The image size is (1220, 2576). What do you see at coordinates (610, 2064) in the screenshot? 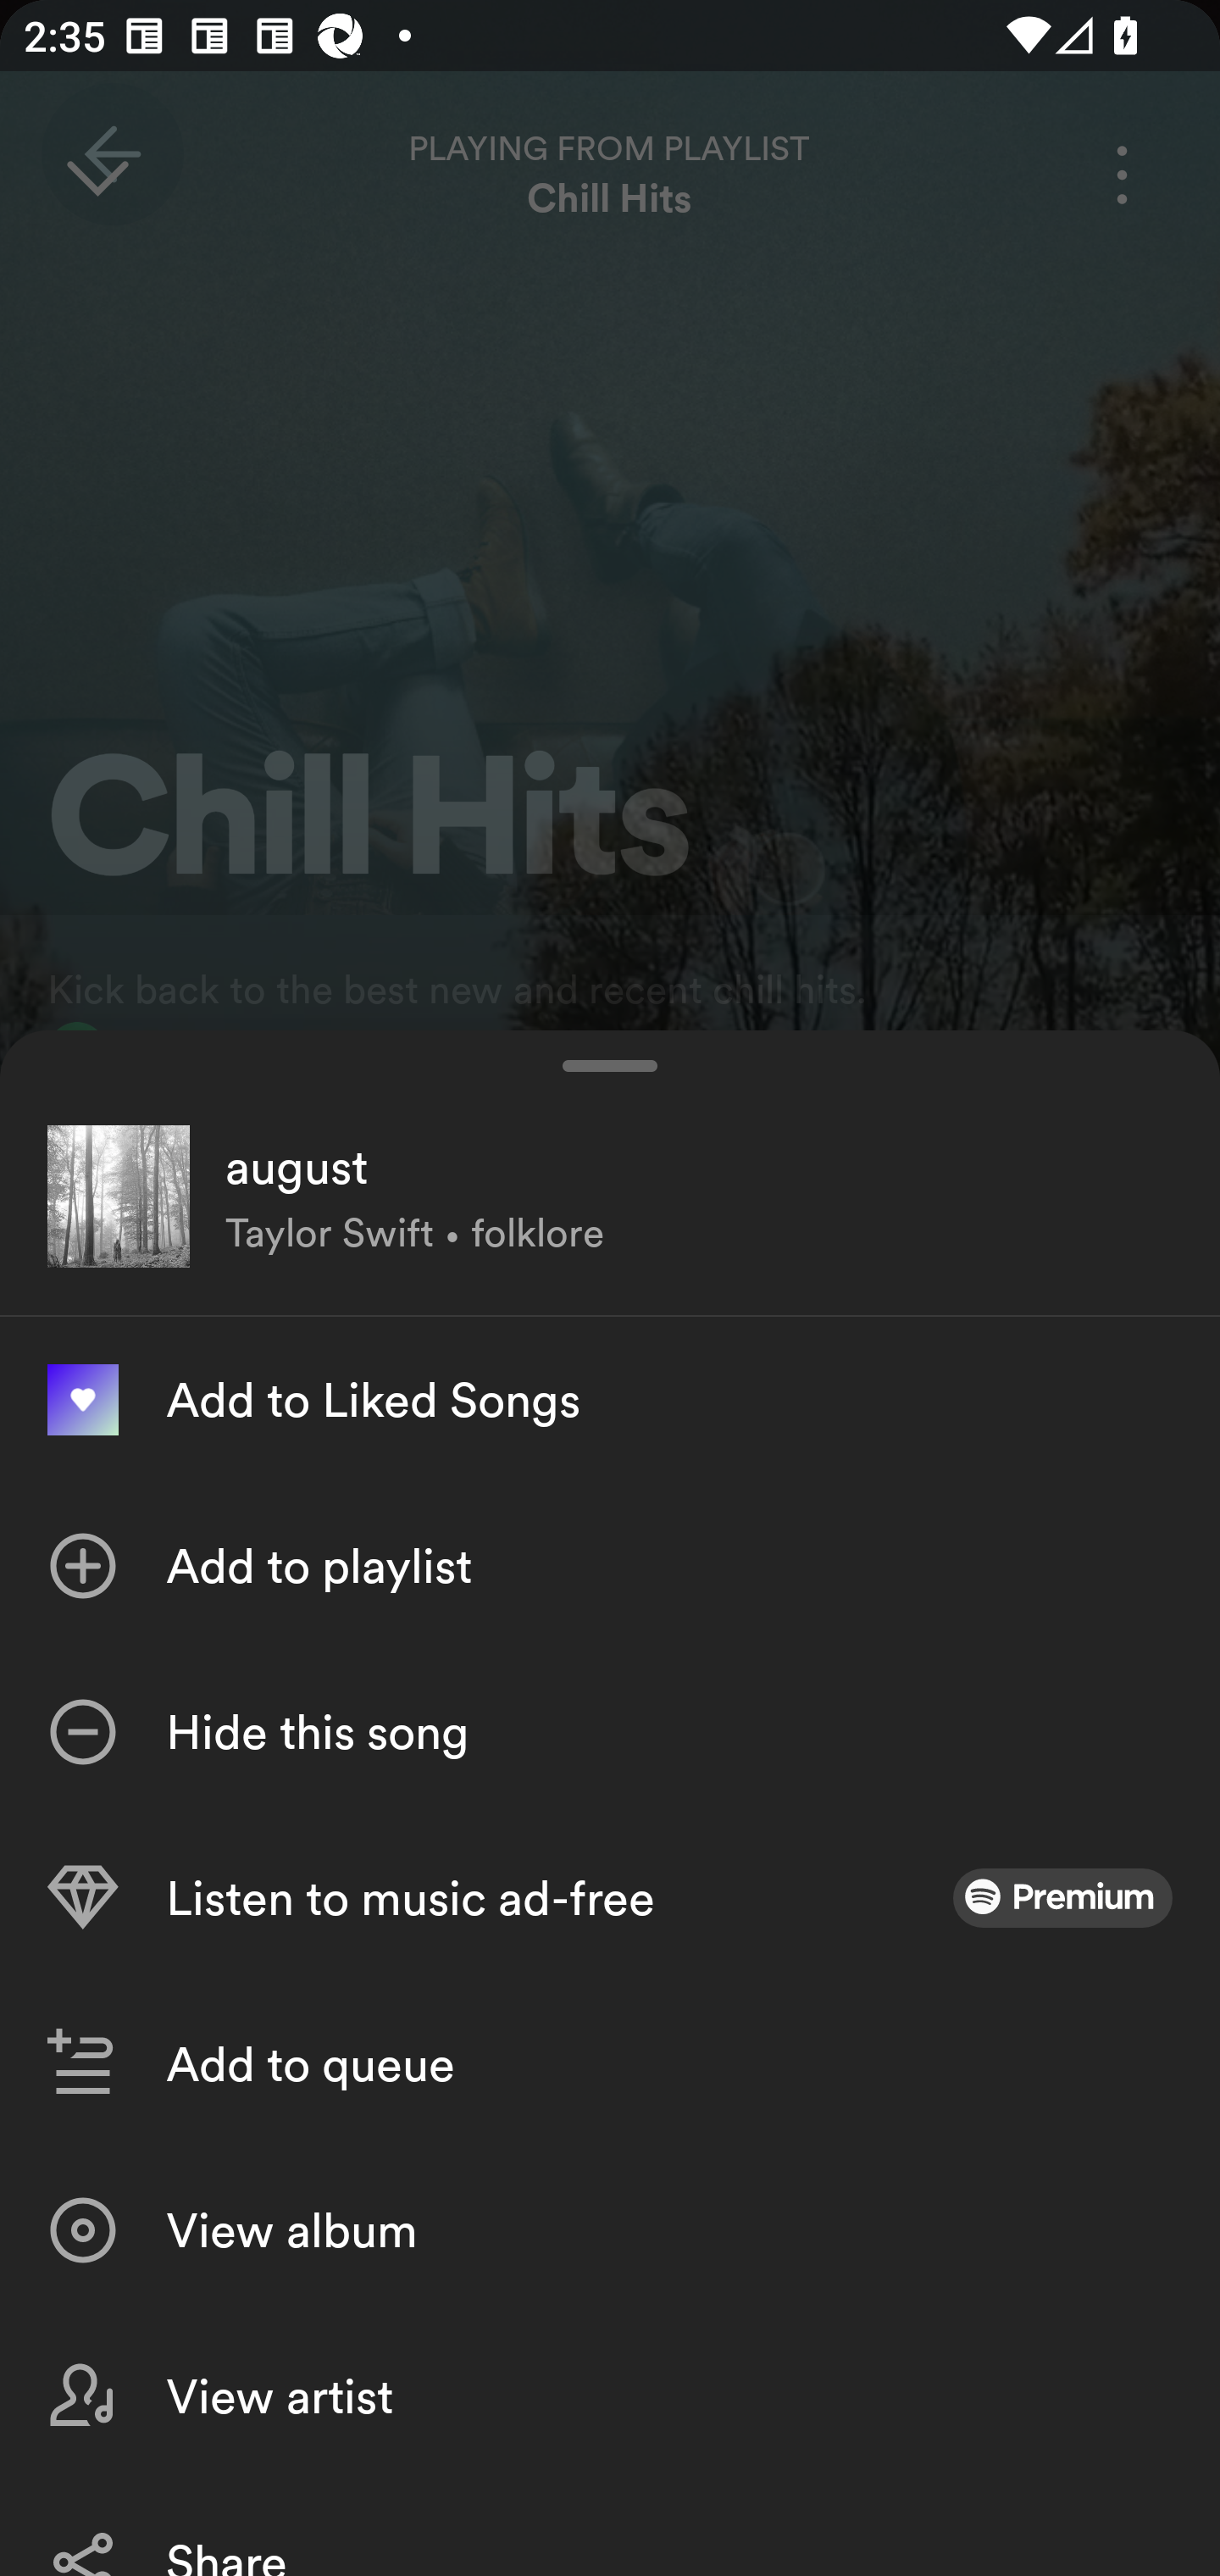
I see `Add to queue` at bounding box center [610, 2064].